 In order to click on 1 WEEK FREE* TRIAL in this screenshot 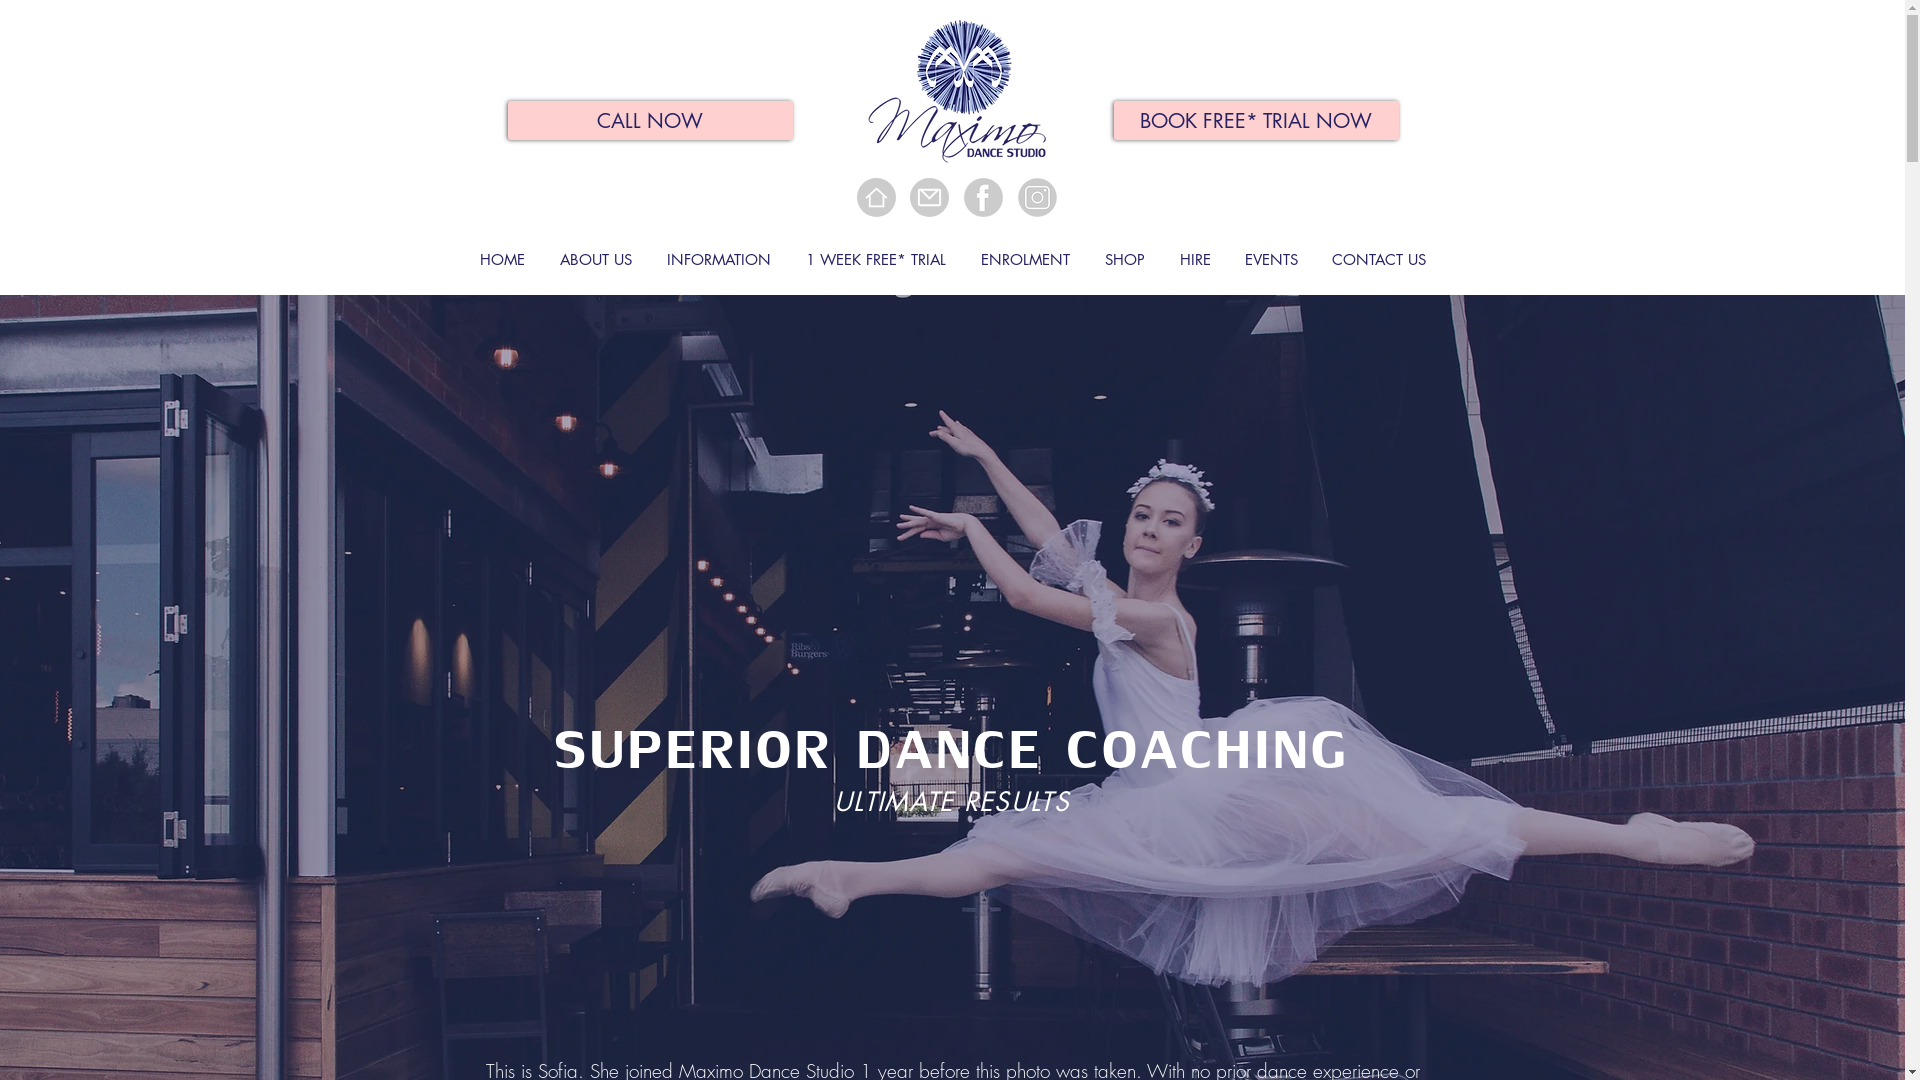, I will do `click(876, 260)`.